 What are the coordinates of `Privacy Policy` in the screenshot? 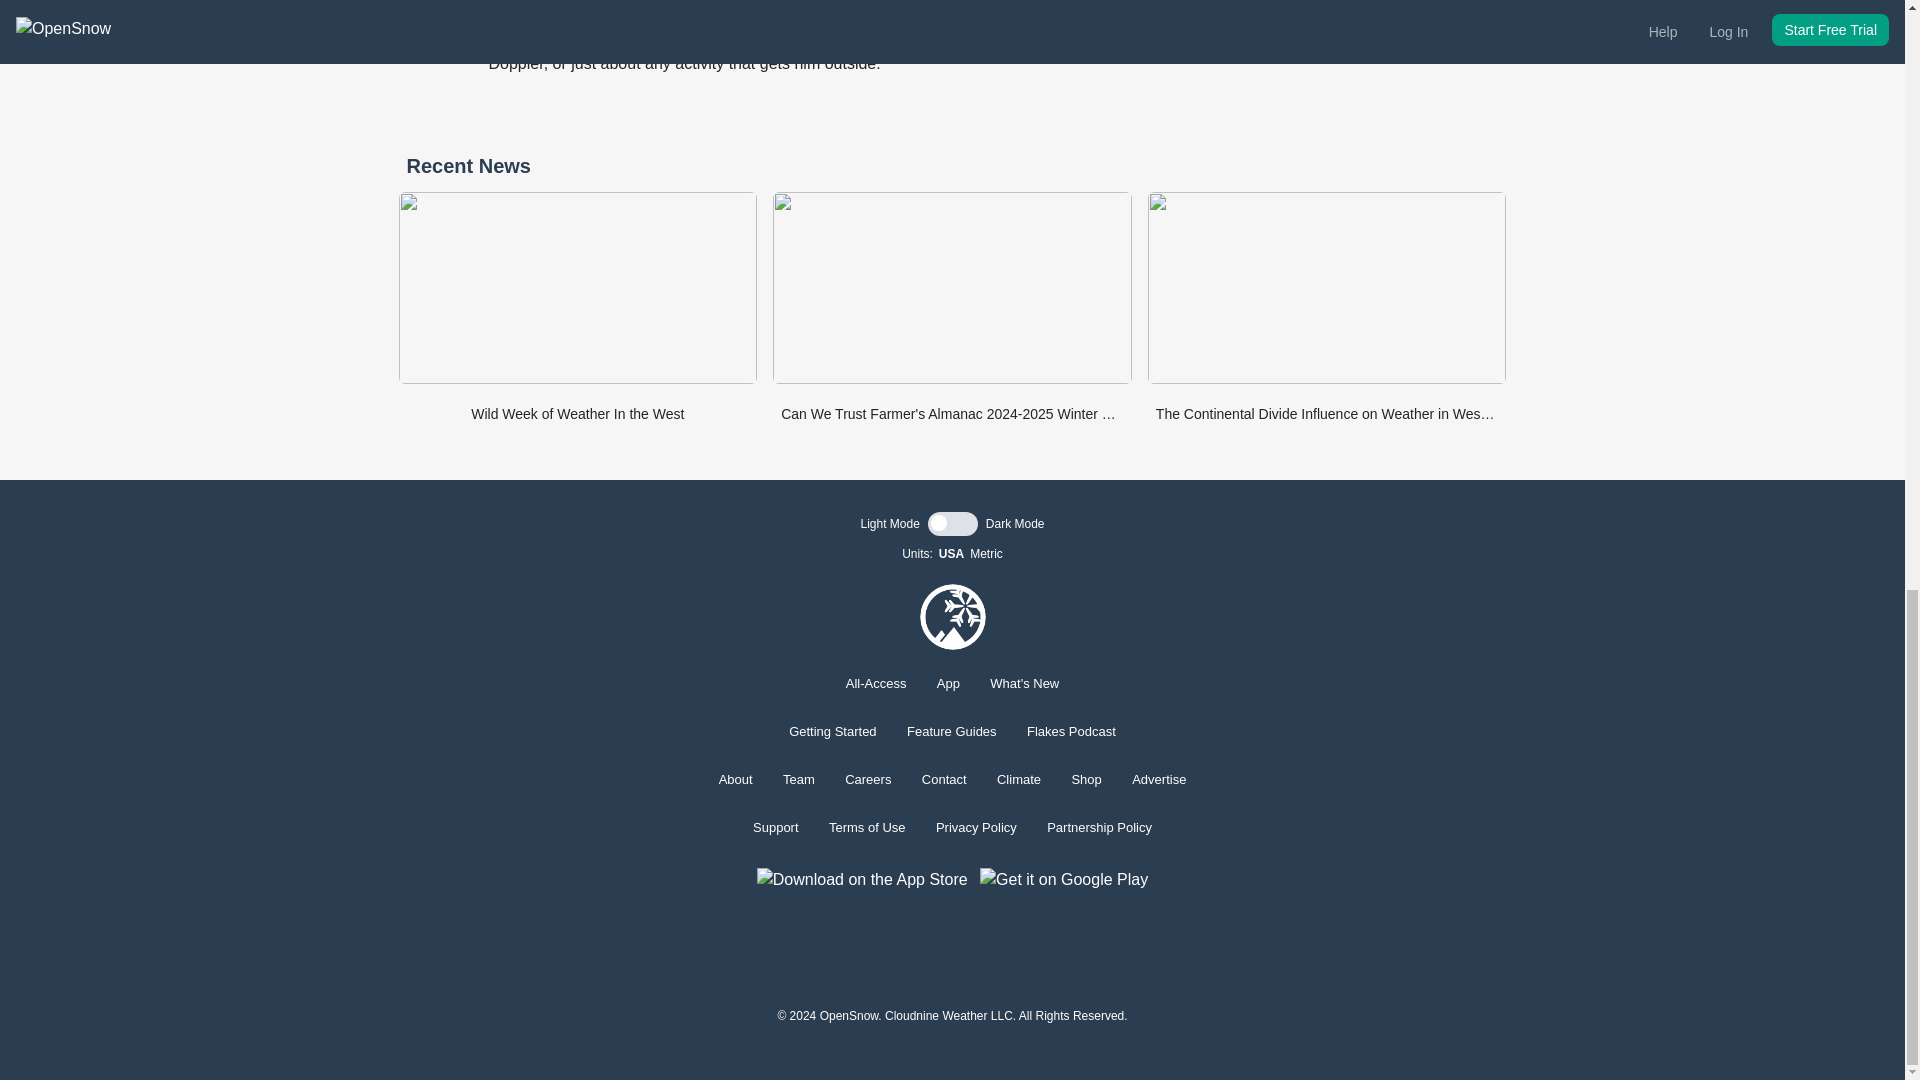 It's located at (976, 826).